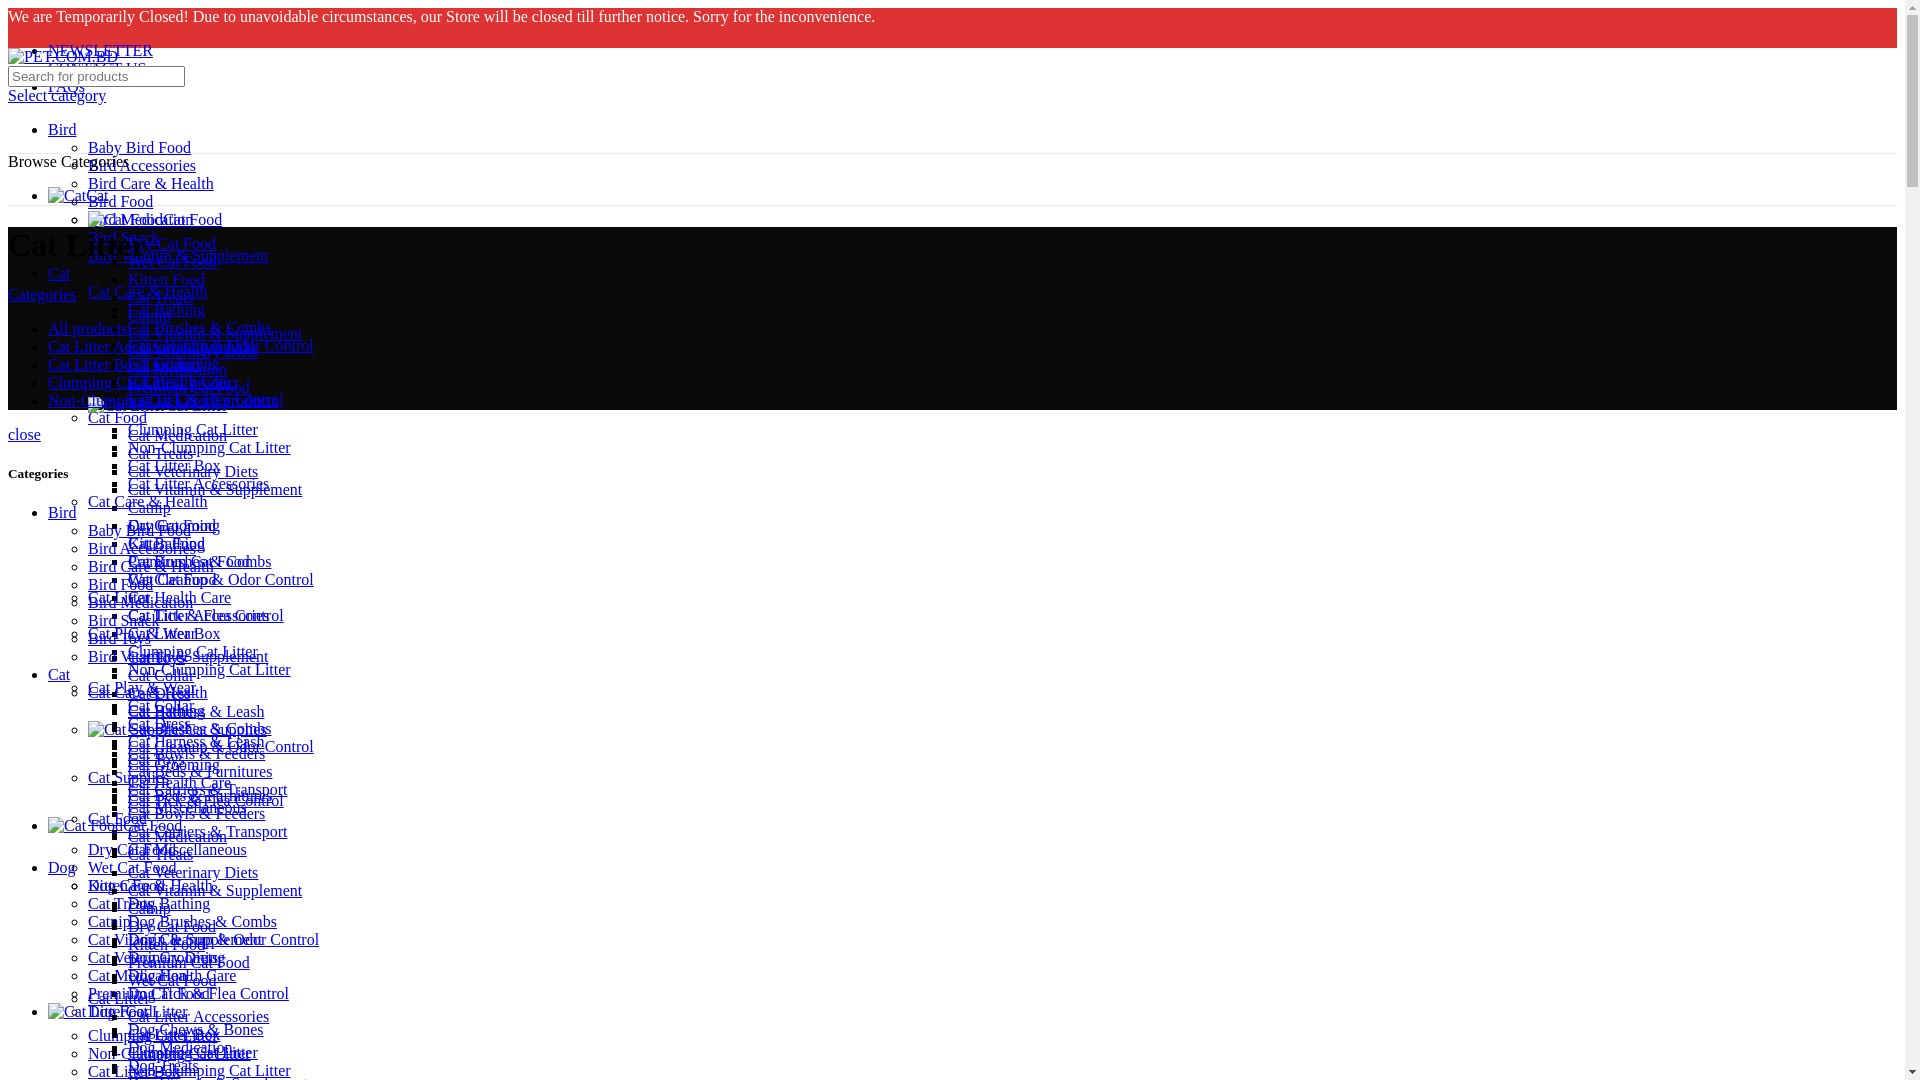 This screenshot has height=1080, width=1920. What do you see at coordinates (166, 280) in the screenshot?
I see `Kitten Food` at bounding box center [166, 280].